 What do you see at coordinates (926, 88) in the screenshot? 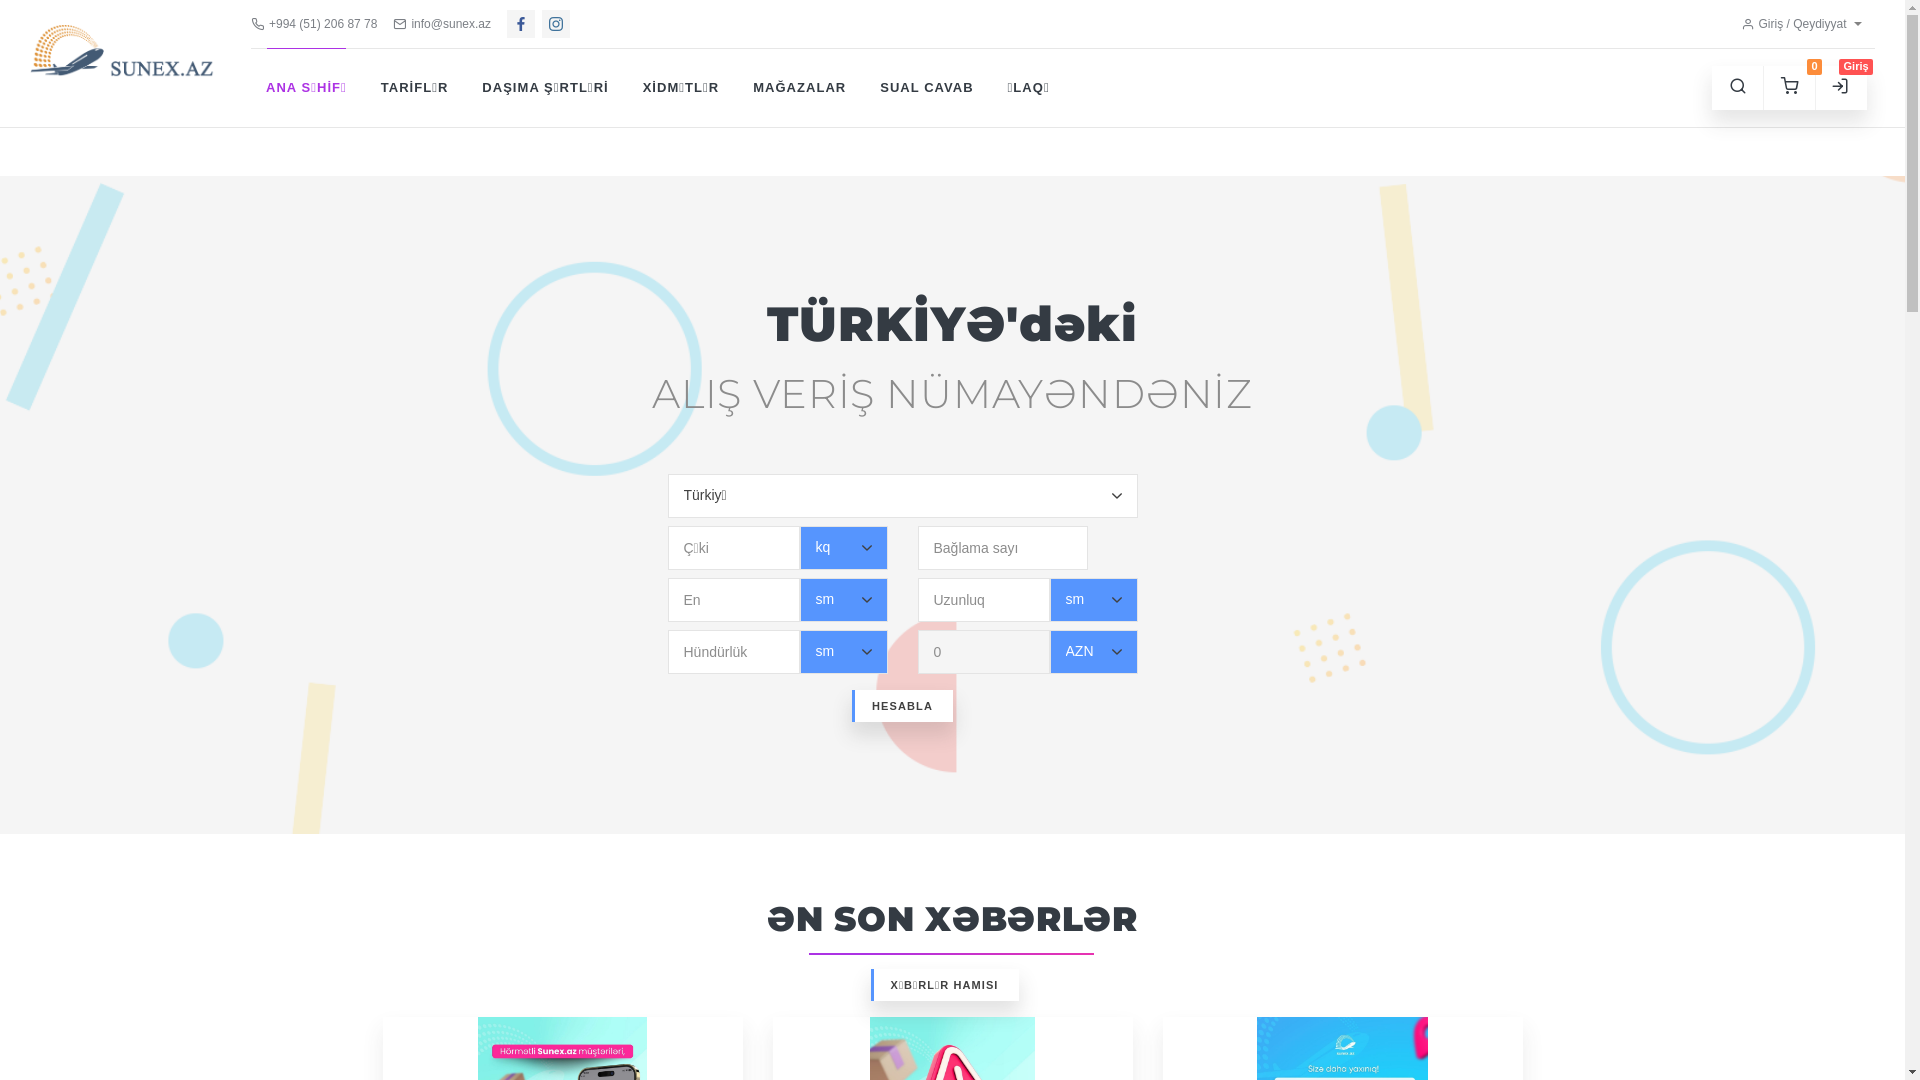
I see `SUAL CAVAB` at bounding box center [926, 88].